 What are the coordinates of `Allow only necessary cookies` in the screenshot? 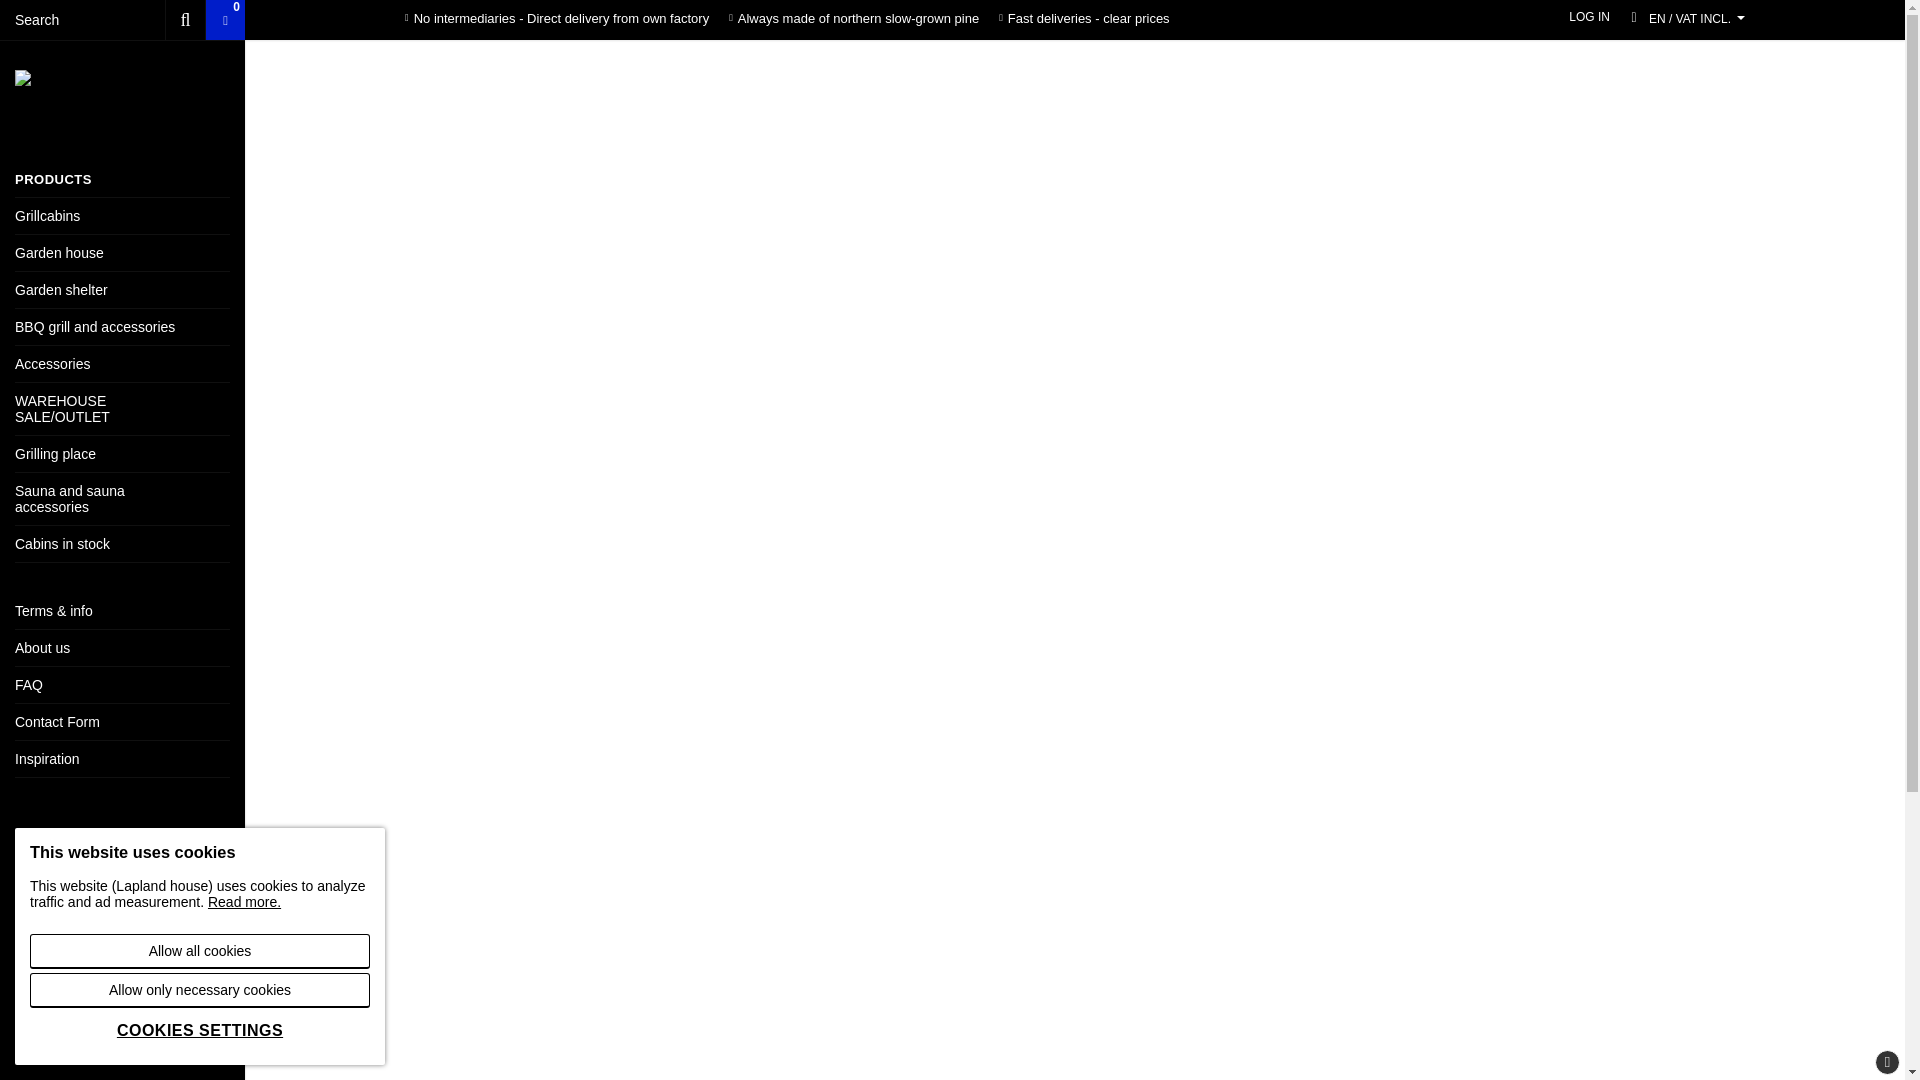 It's located at (200, 990).